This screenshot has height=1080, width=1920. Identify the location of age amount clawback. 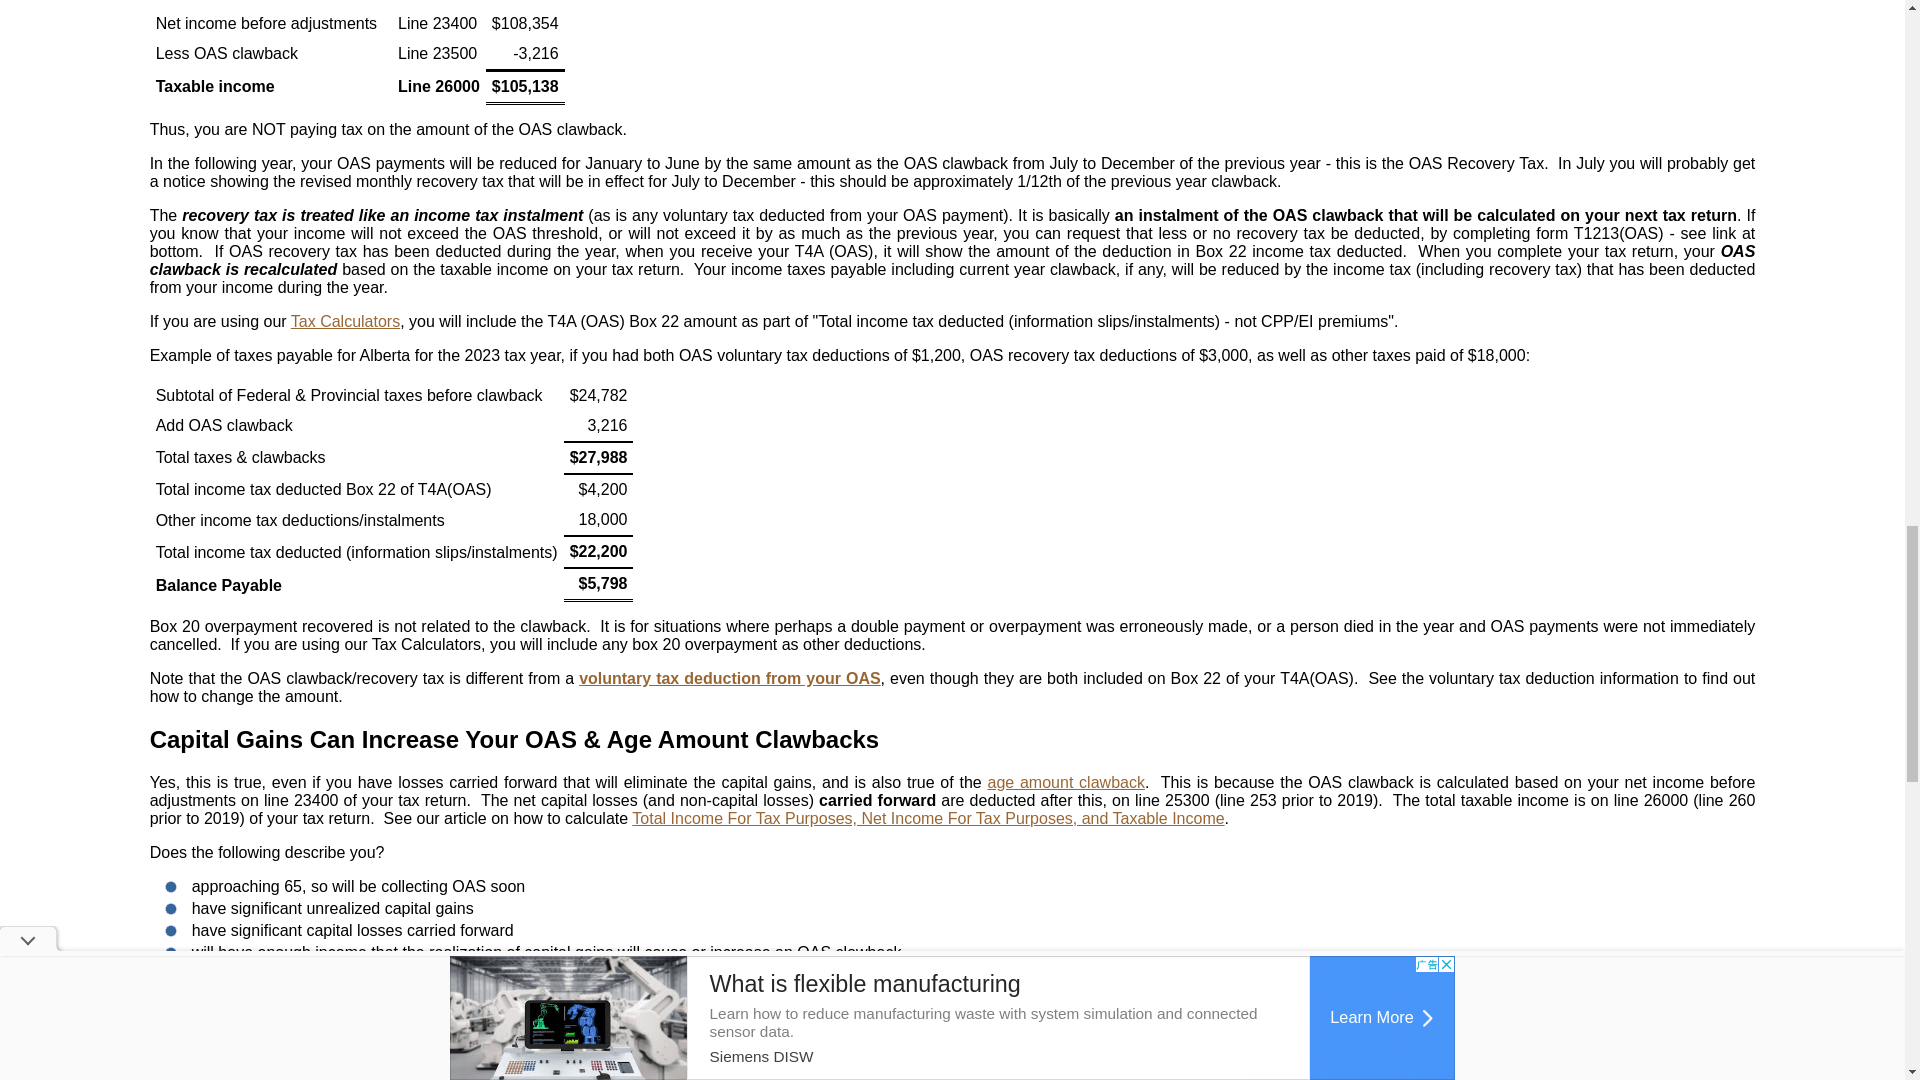
(1065, 782).